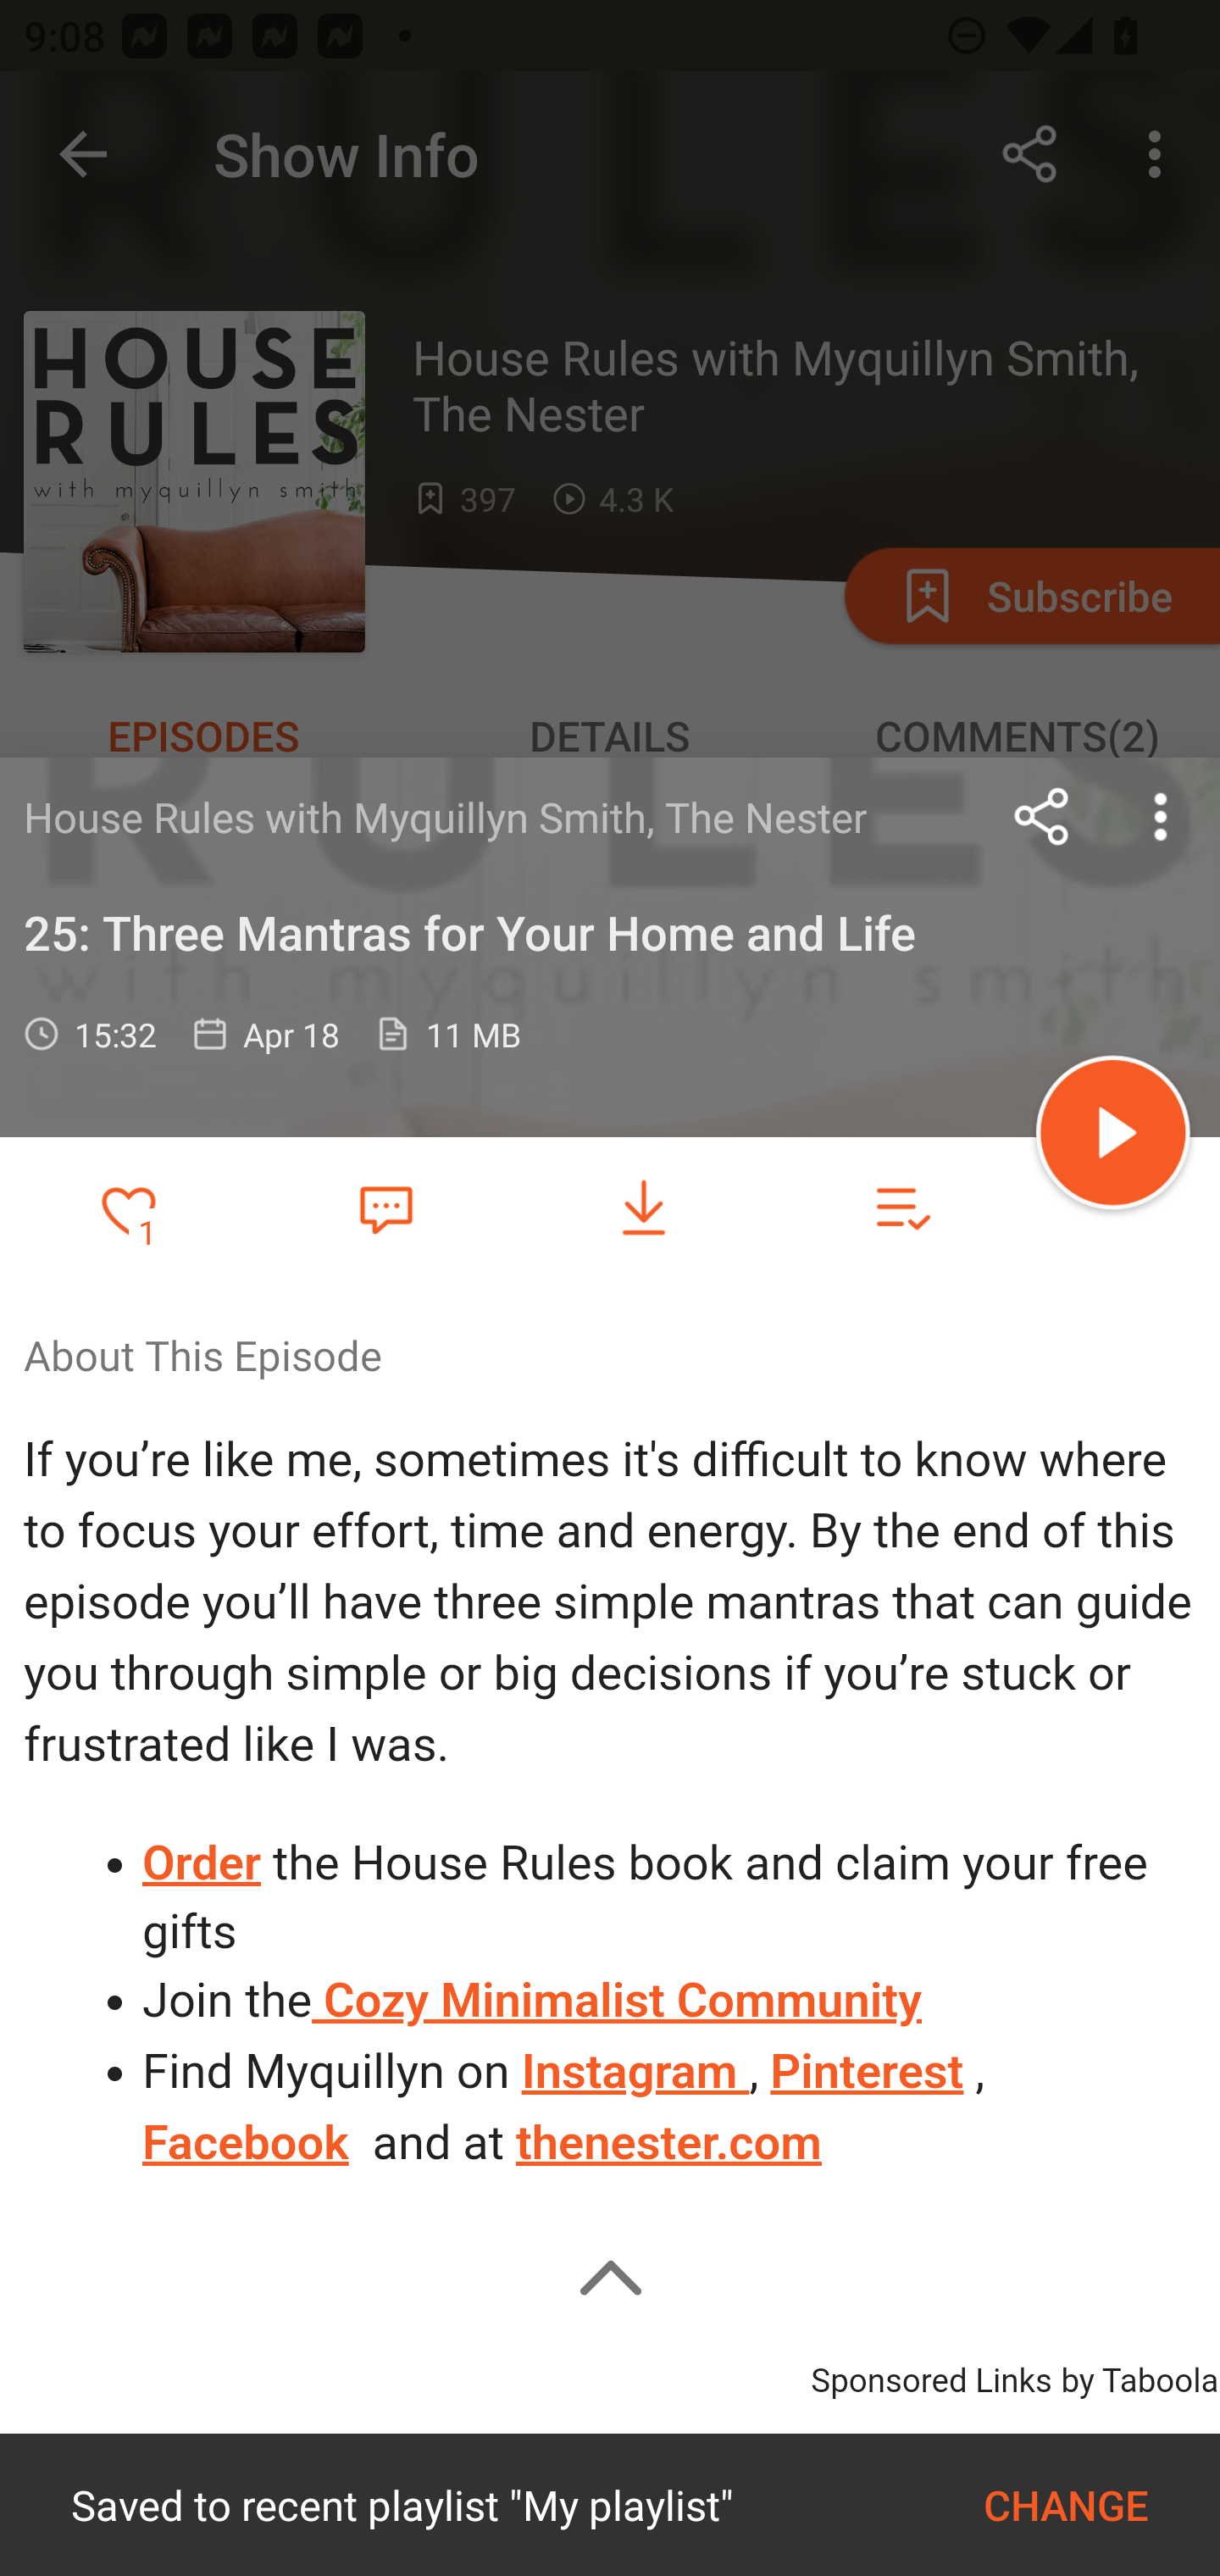 This screenshot has width=1220, height=2576. What do you see at coordinates (1066, 2505) in the screenshot?
I see `CHANGE` at bounding box center [1066, 2505].